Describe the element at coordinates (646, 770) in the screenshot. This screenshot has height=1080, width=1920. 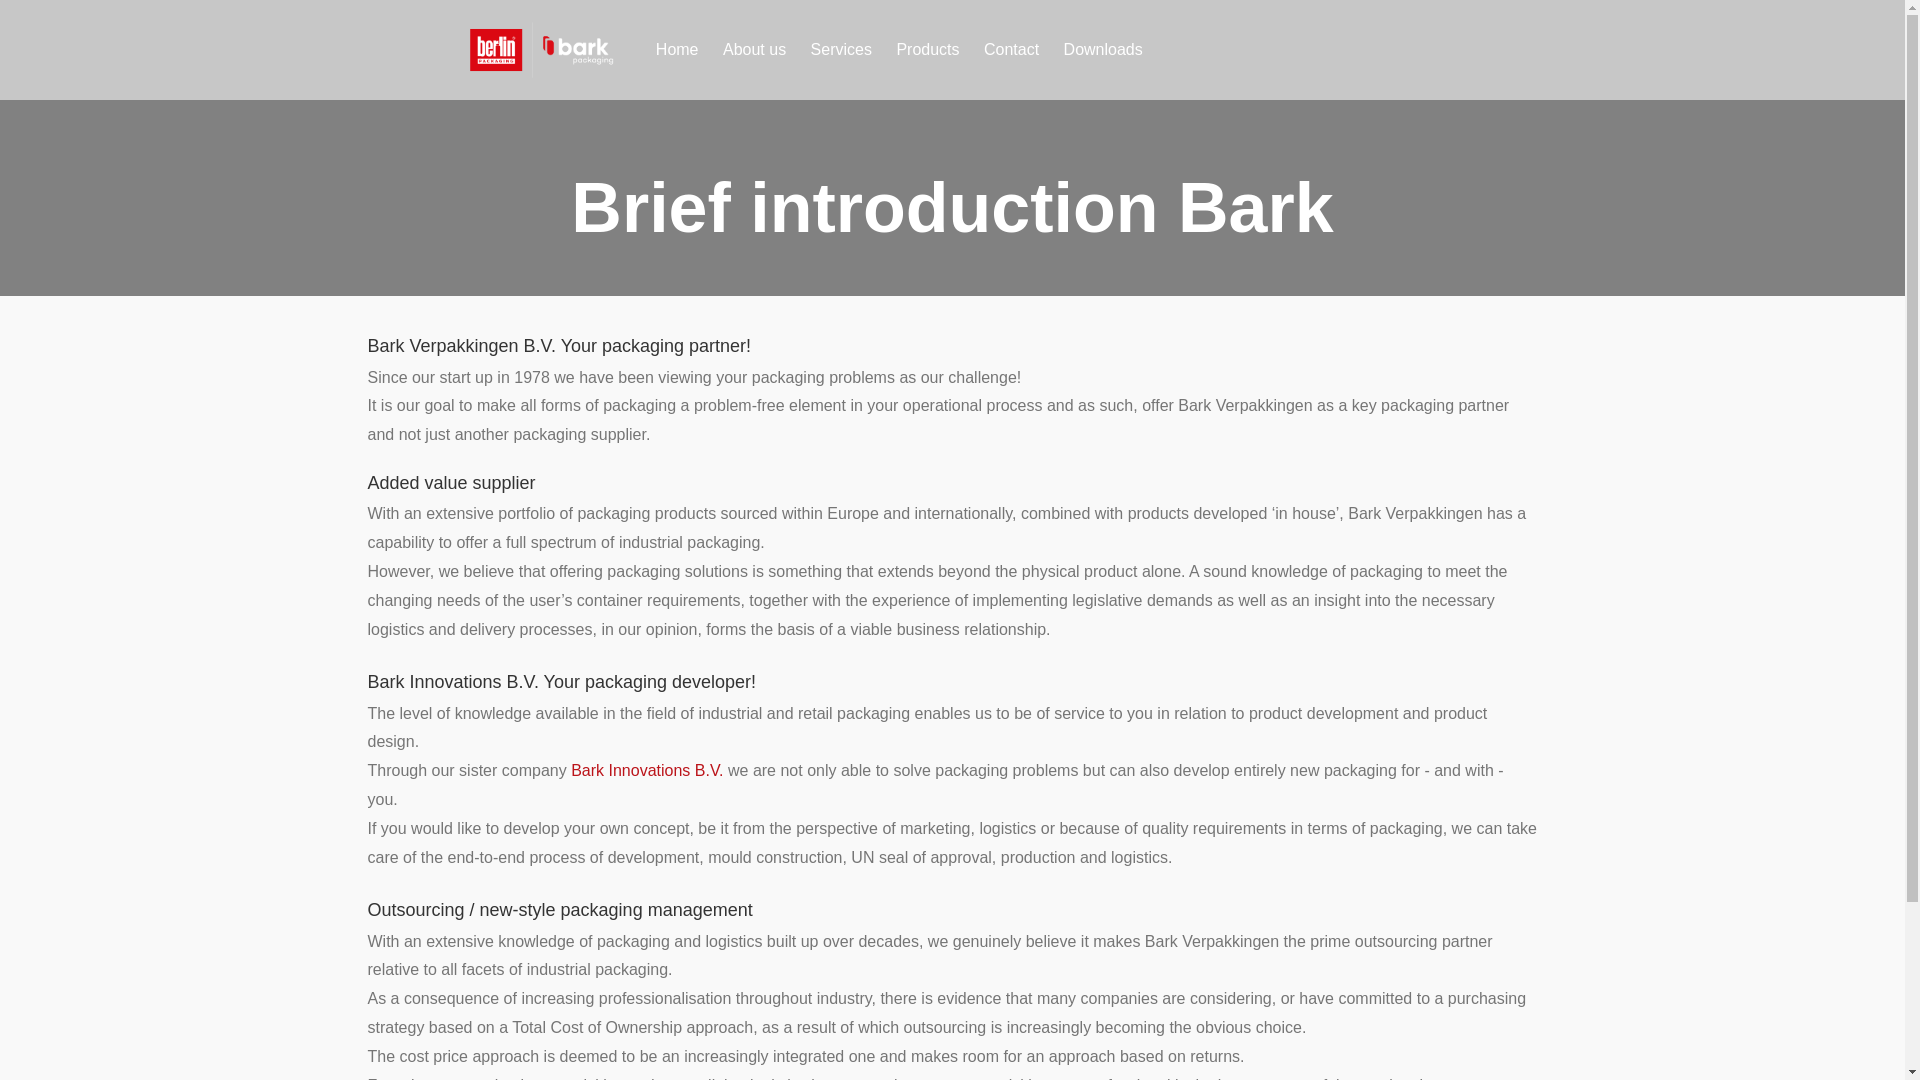
I see `Bark Innovations B.V.` at that location.